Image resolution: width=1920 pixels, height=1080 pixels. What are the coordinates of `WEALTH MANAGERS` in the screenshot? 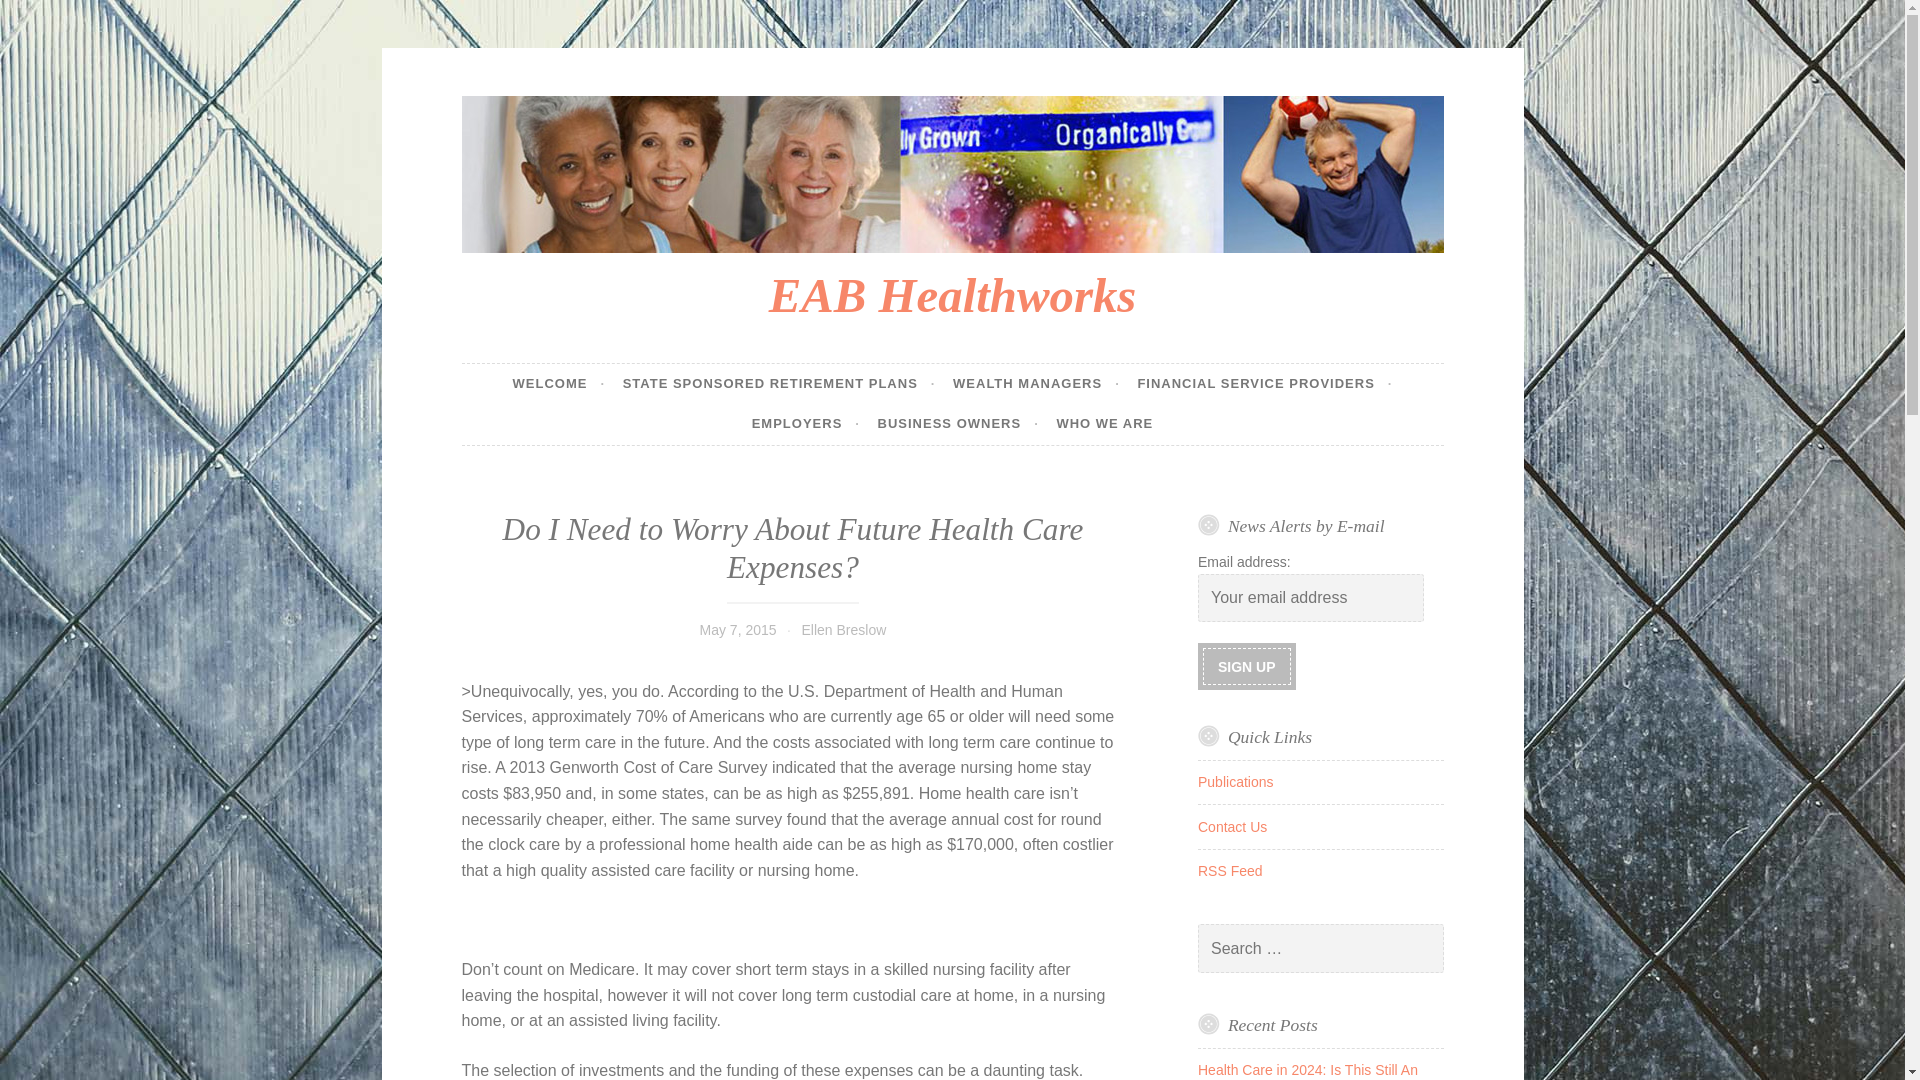 It's located at (1036, 383).